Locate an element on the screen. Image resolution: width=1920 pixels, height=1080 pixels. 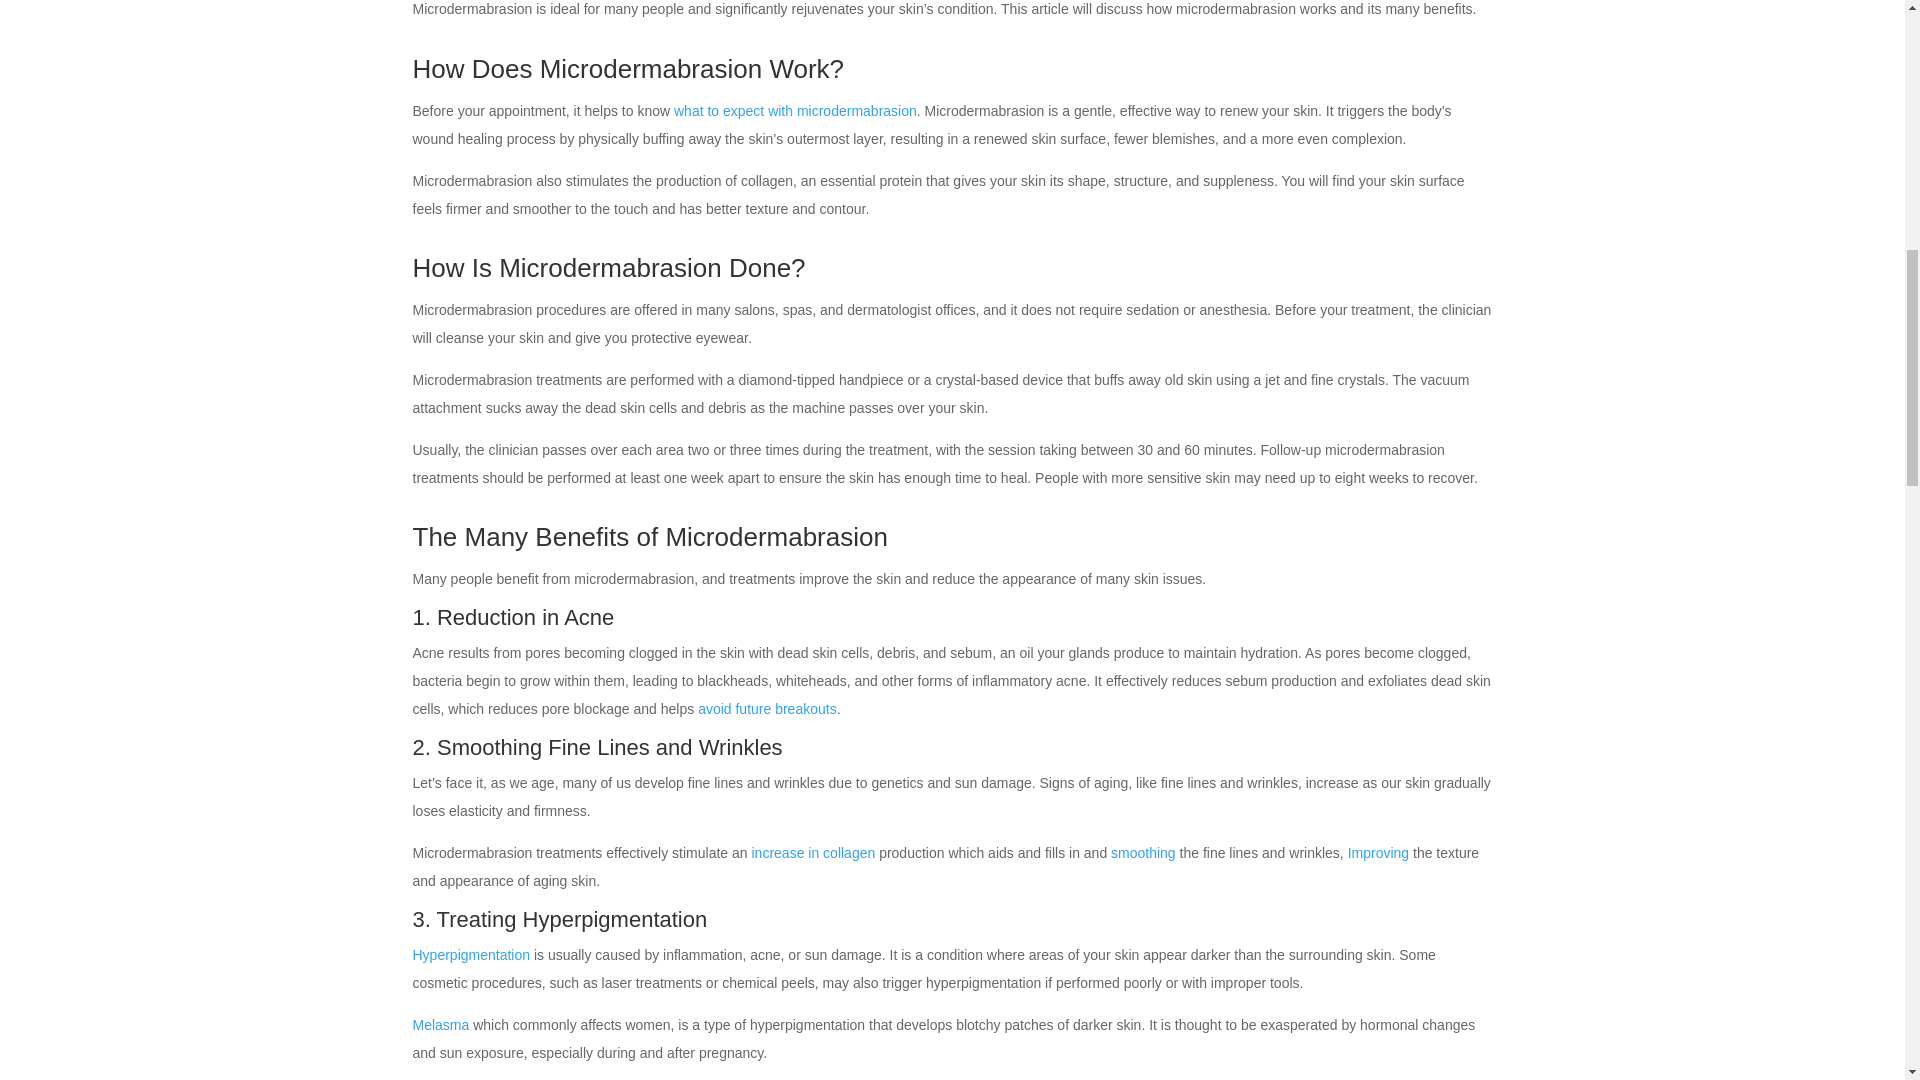
smoothing is located at coordinates (1143, 852).